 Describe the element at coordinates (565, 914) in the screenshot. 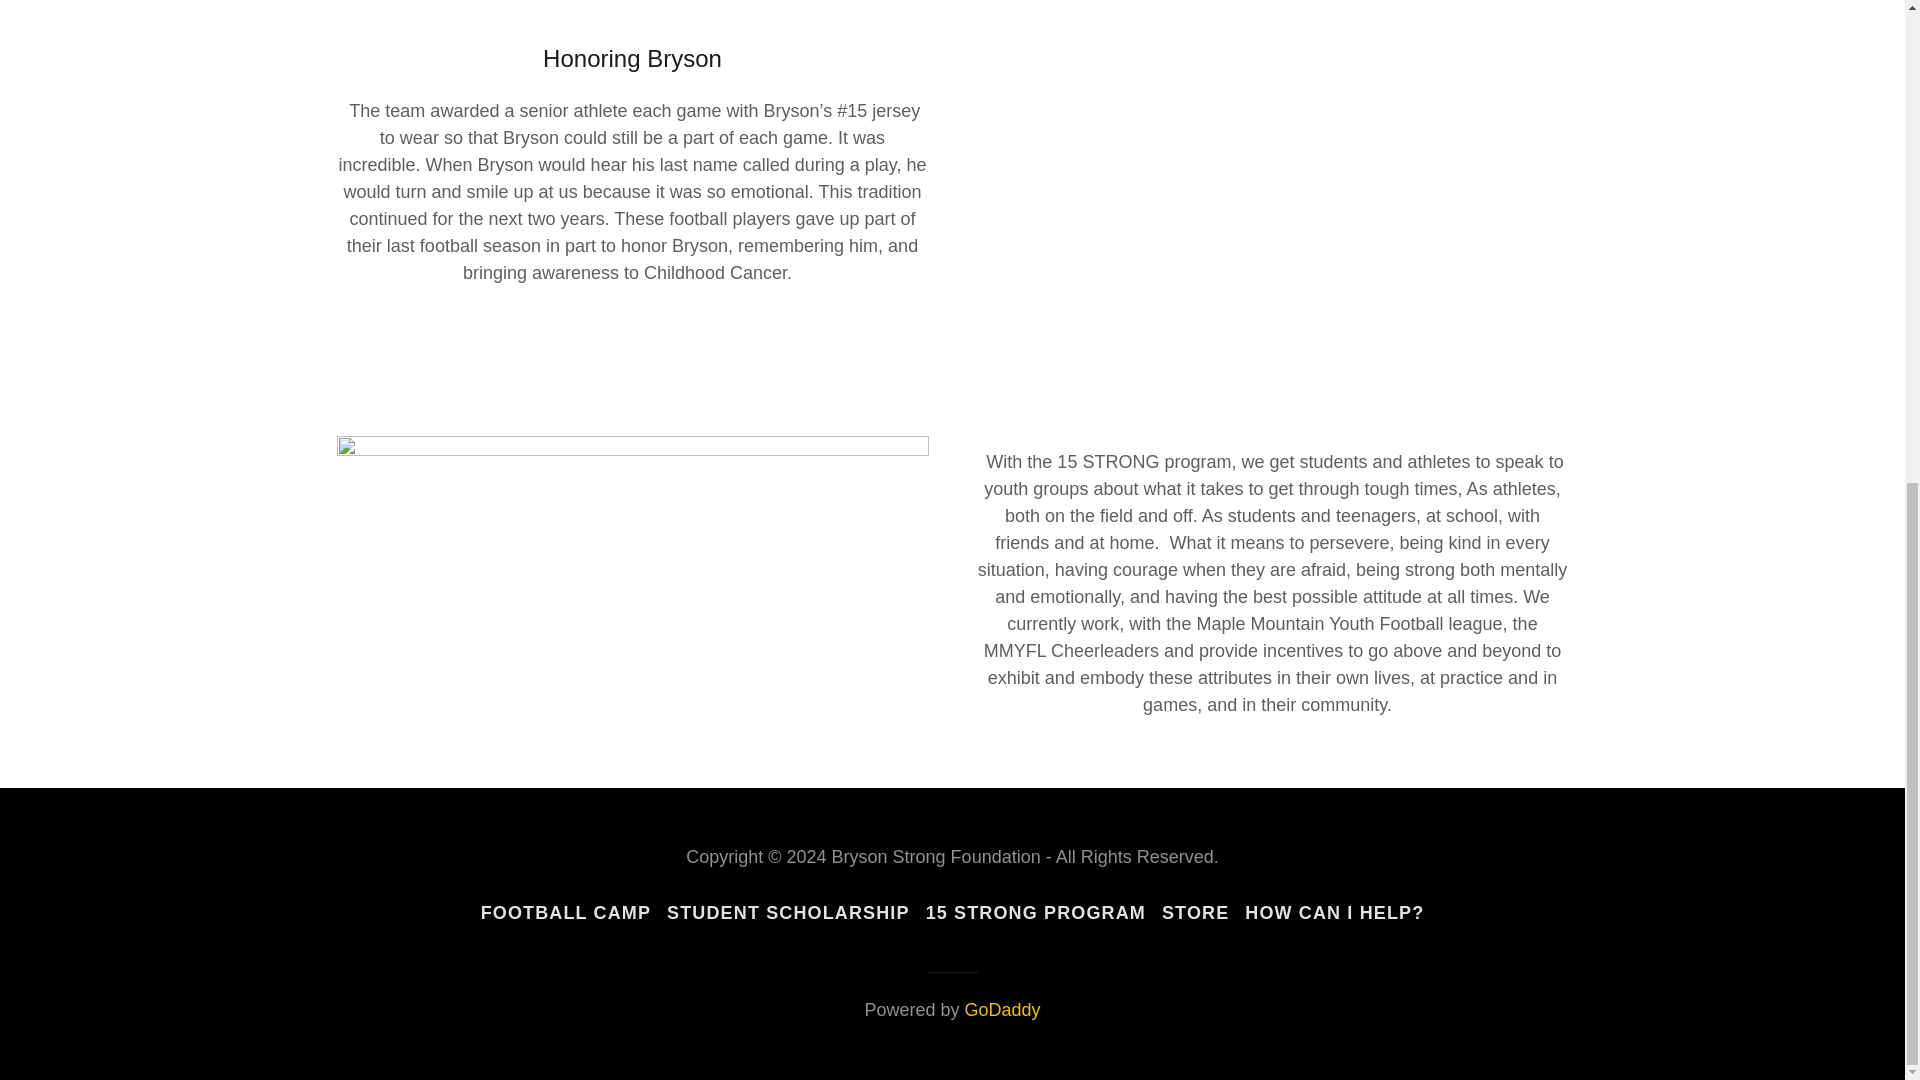

I see `FOOTBALL CAMP` at that location.